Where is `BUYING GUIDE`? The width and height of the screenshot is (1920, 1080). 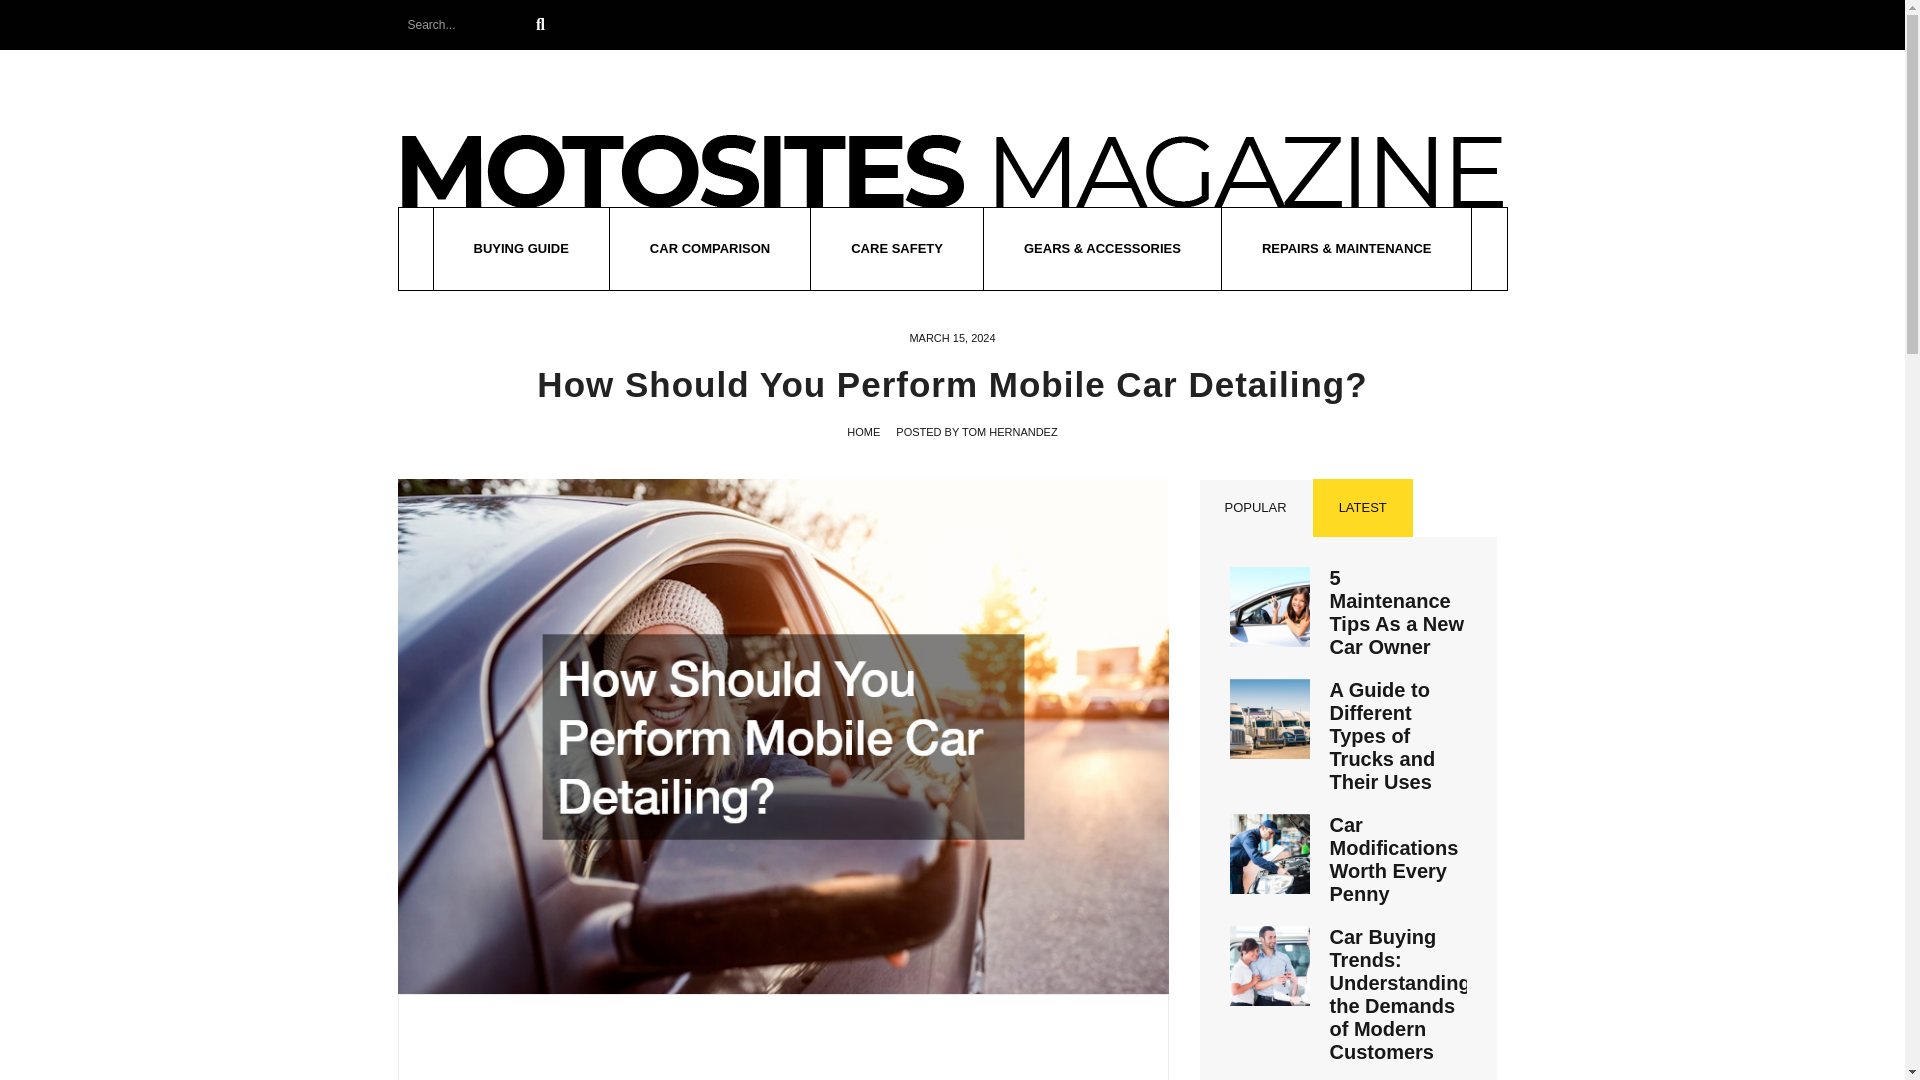
BUYING GUIDE is located at coordinates (520, 249).